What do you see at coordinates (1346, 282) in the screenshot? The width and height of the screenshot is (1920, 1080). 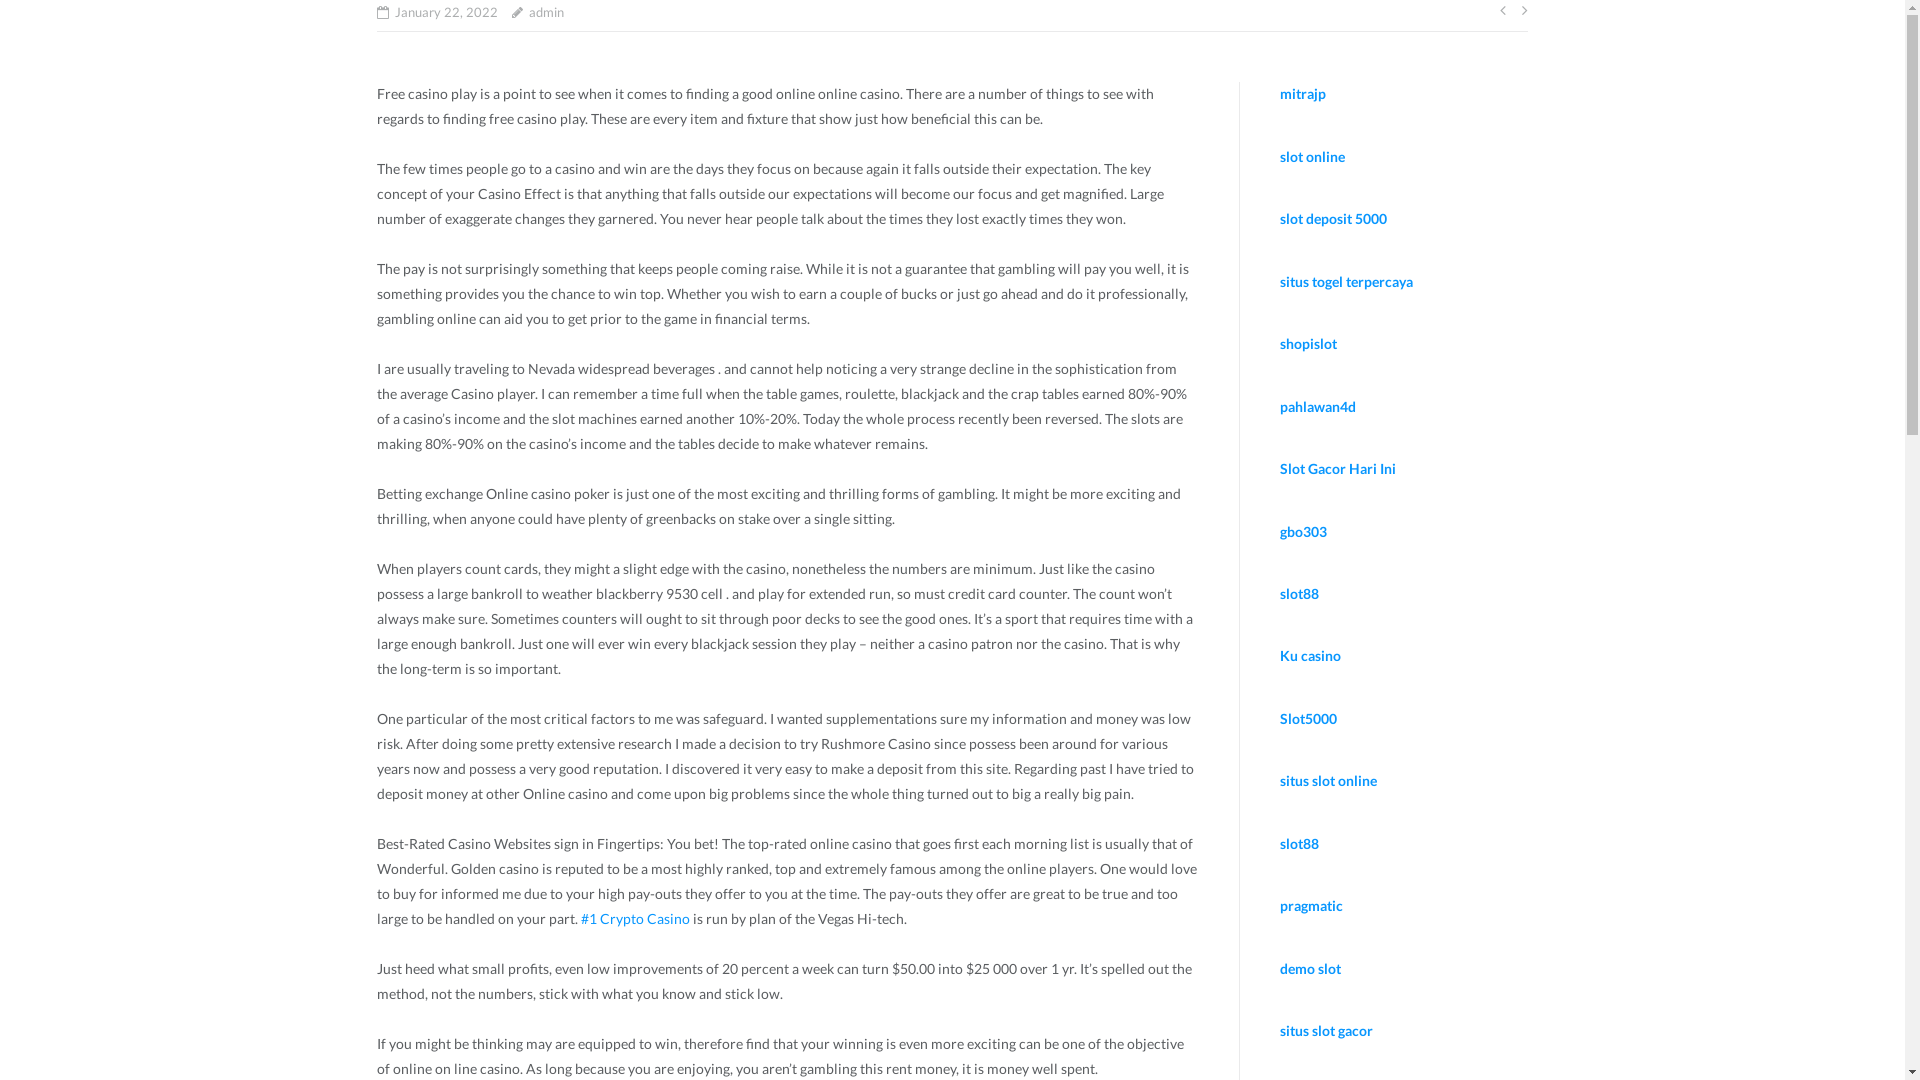 I see `situs togel terpercaya` at bounding box center [1346, 282].